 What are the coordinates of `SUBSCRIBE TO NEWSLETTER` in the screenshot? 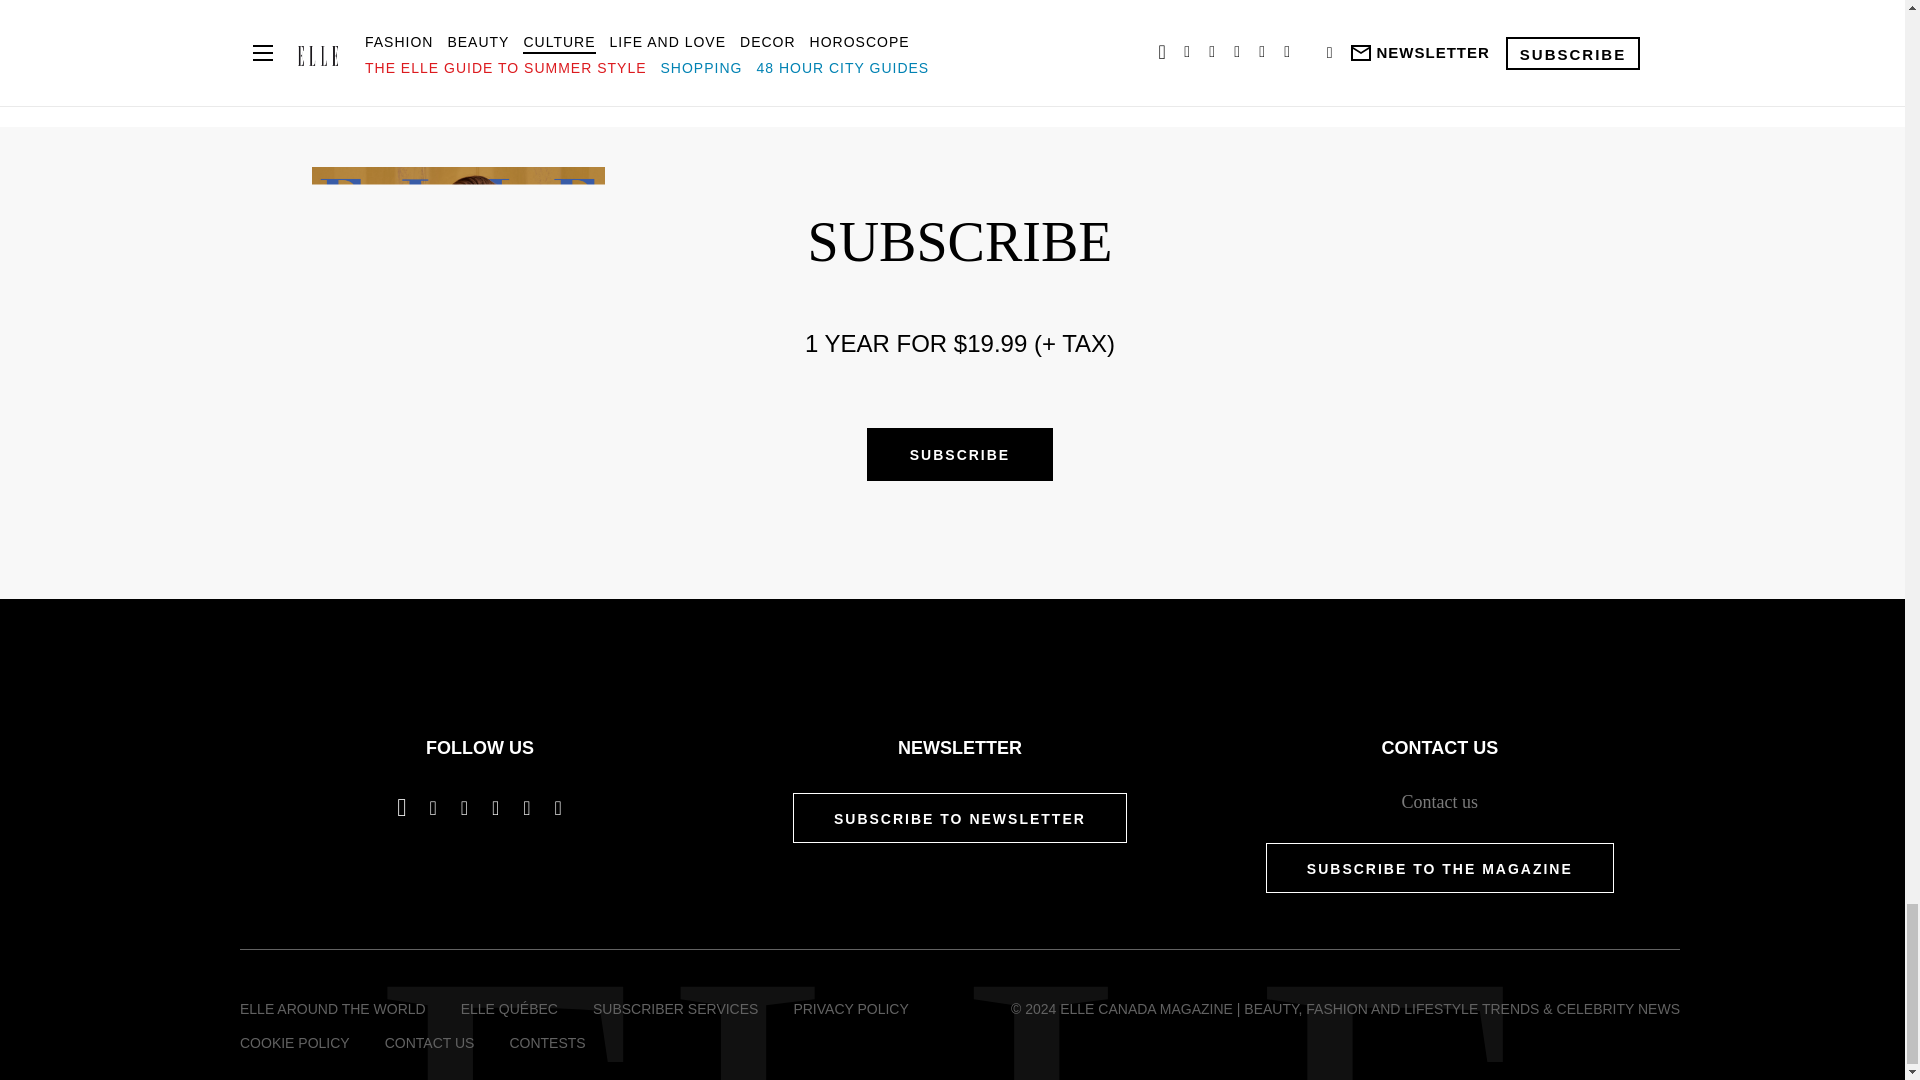 It's located at (960, 818).